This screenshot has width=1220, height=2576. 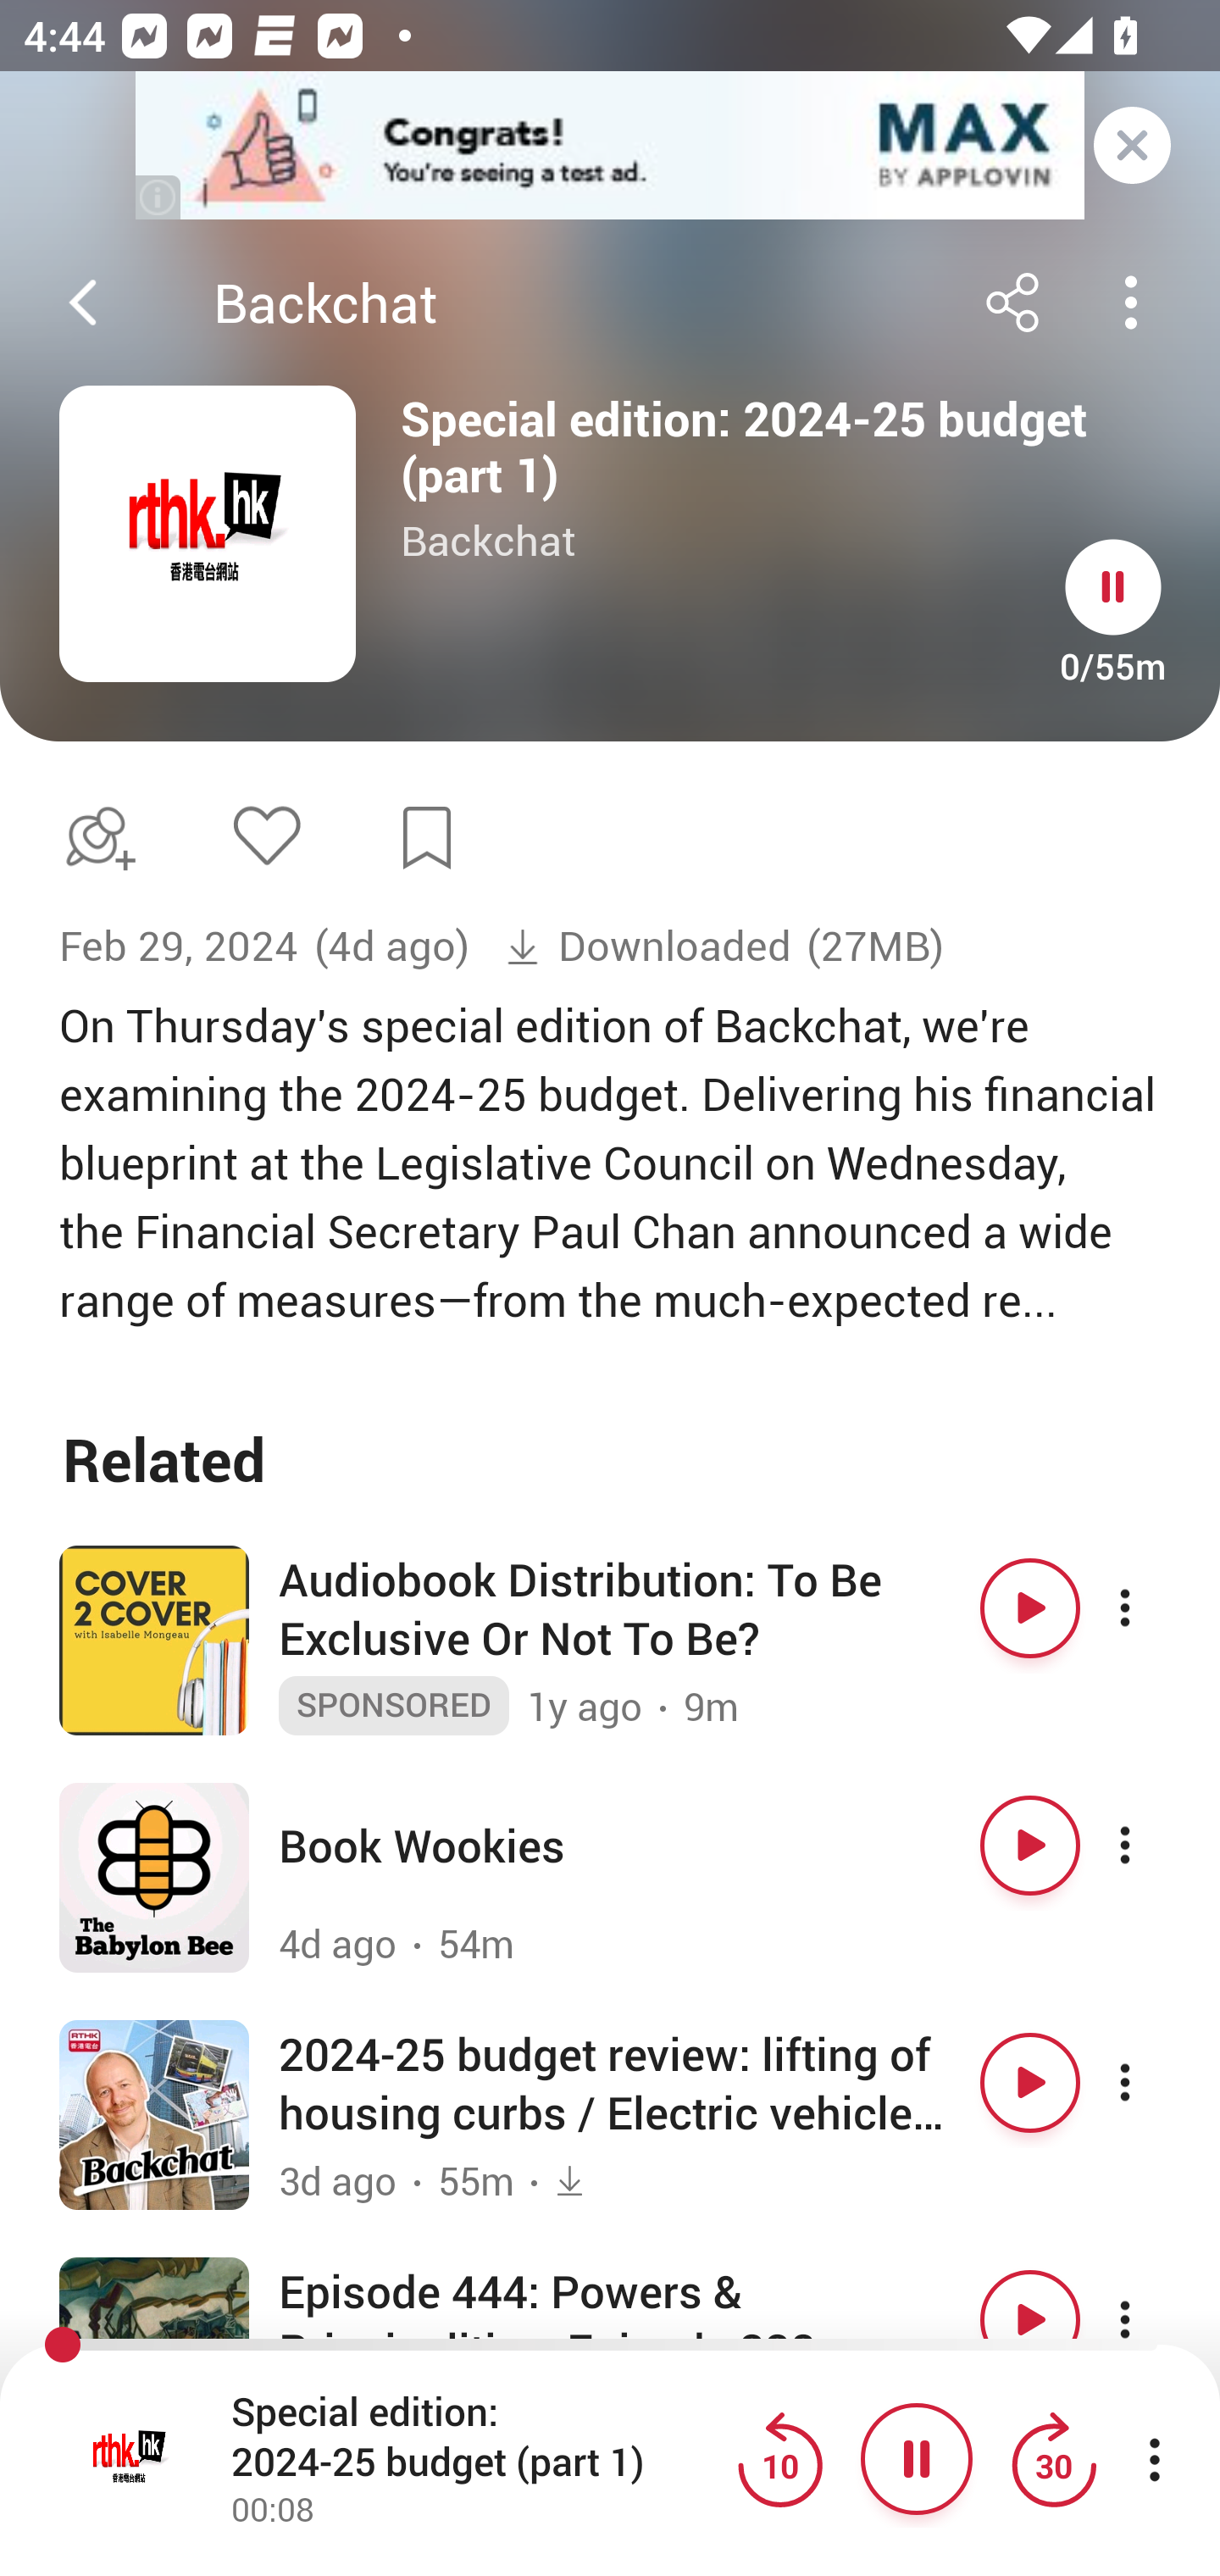 What do you see at coordinates (94, 837) in the screenshot?
I see `Add episode to Play Later` at bounding box center [94, 837].